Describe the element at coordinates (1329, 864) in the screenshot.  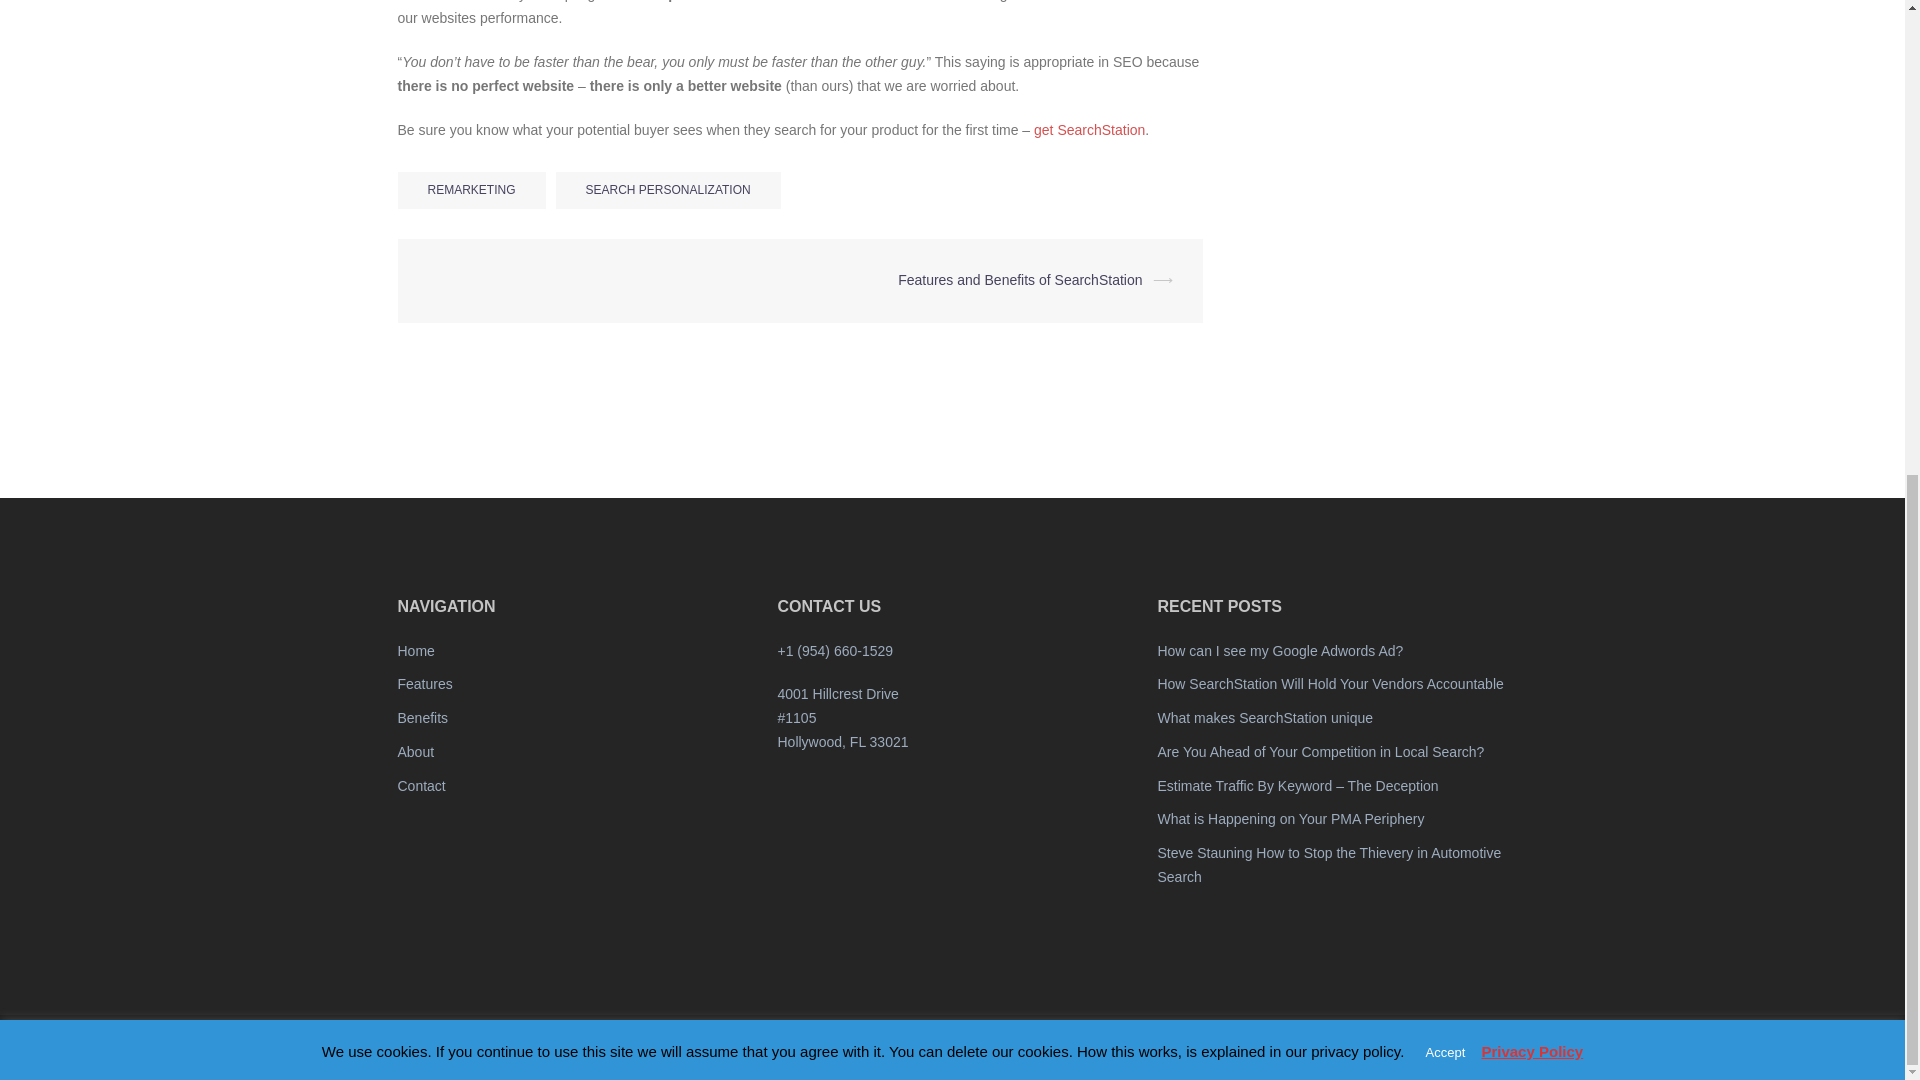
I see `Steve Stauning How to Stop the Thievery in Automotive Search` at that location.